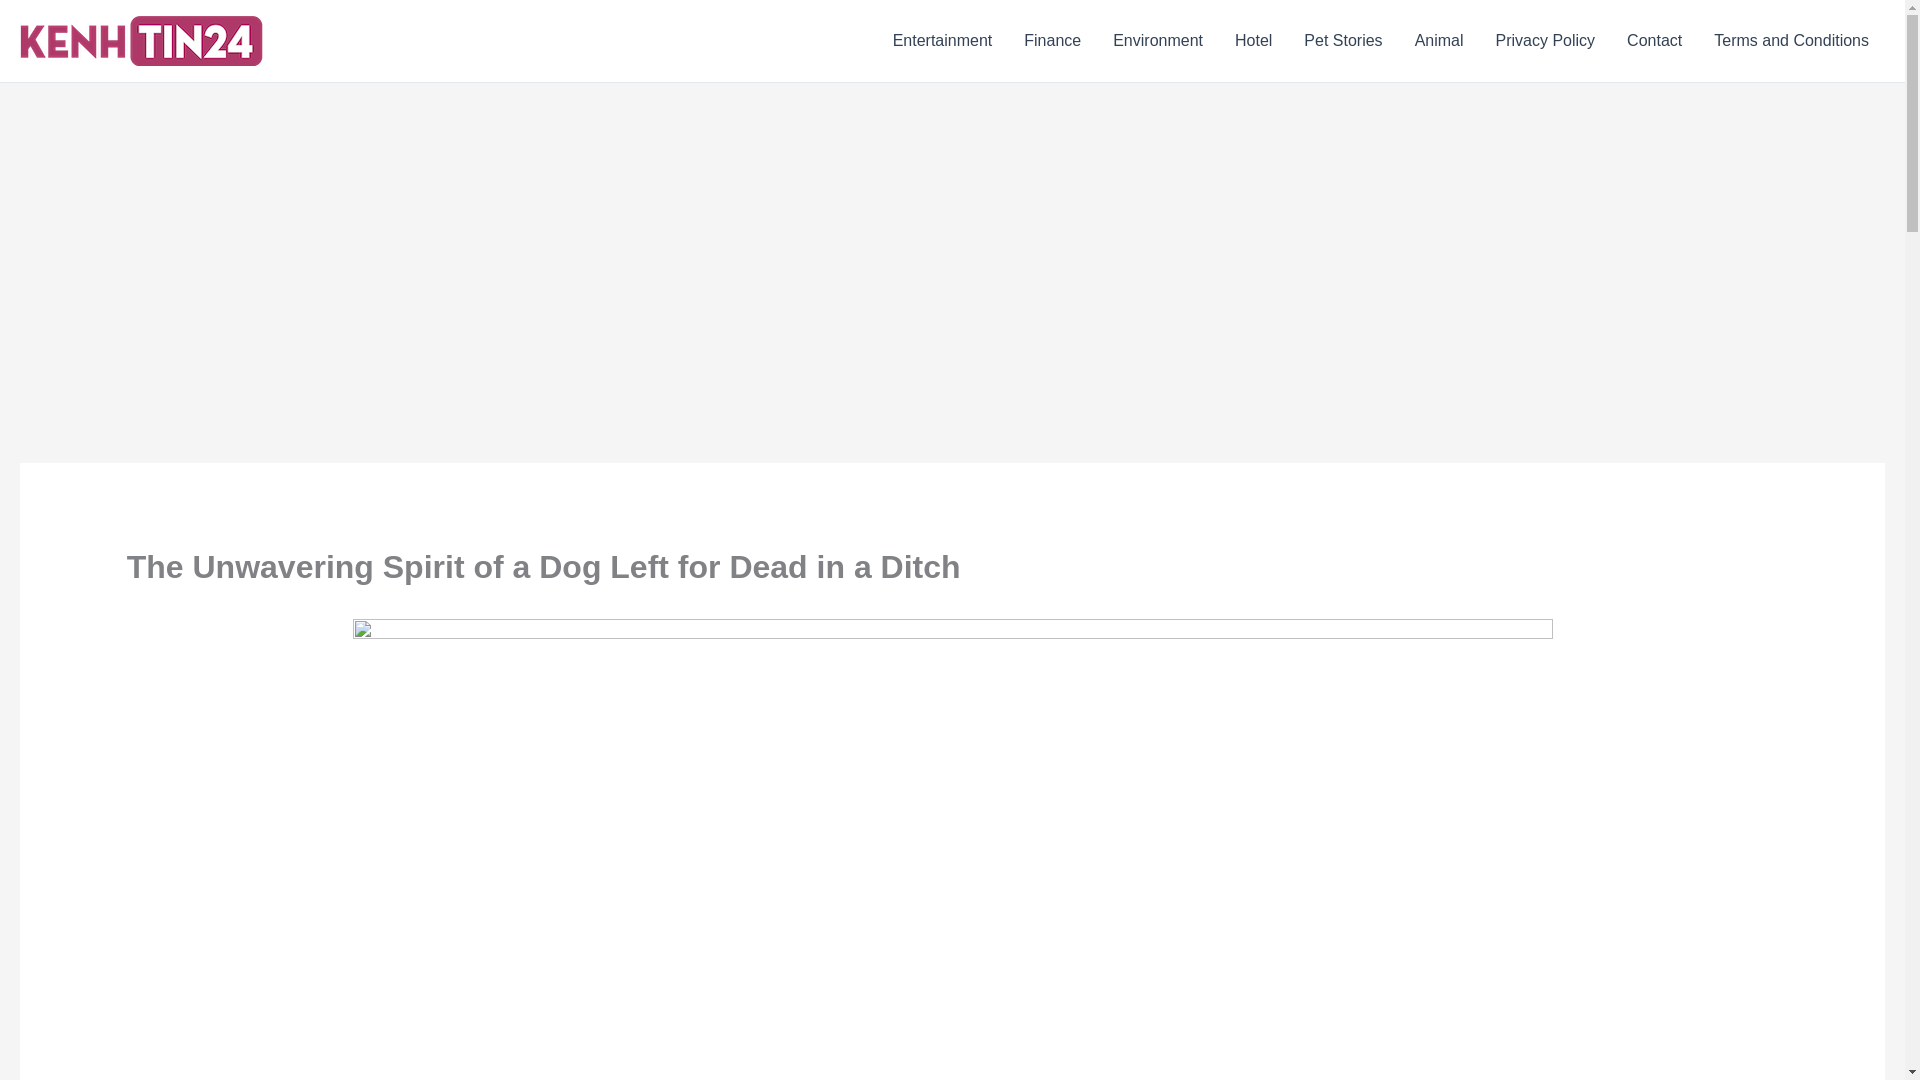  I want to click on Entertainment, so click(943, 41).